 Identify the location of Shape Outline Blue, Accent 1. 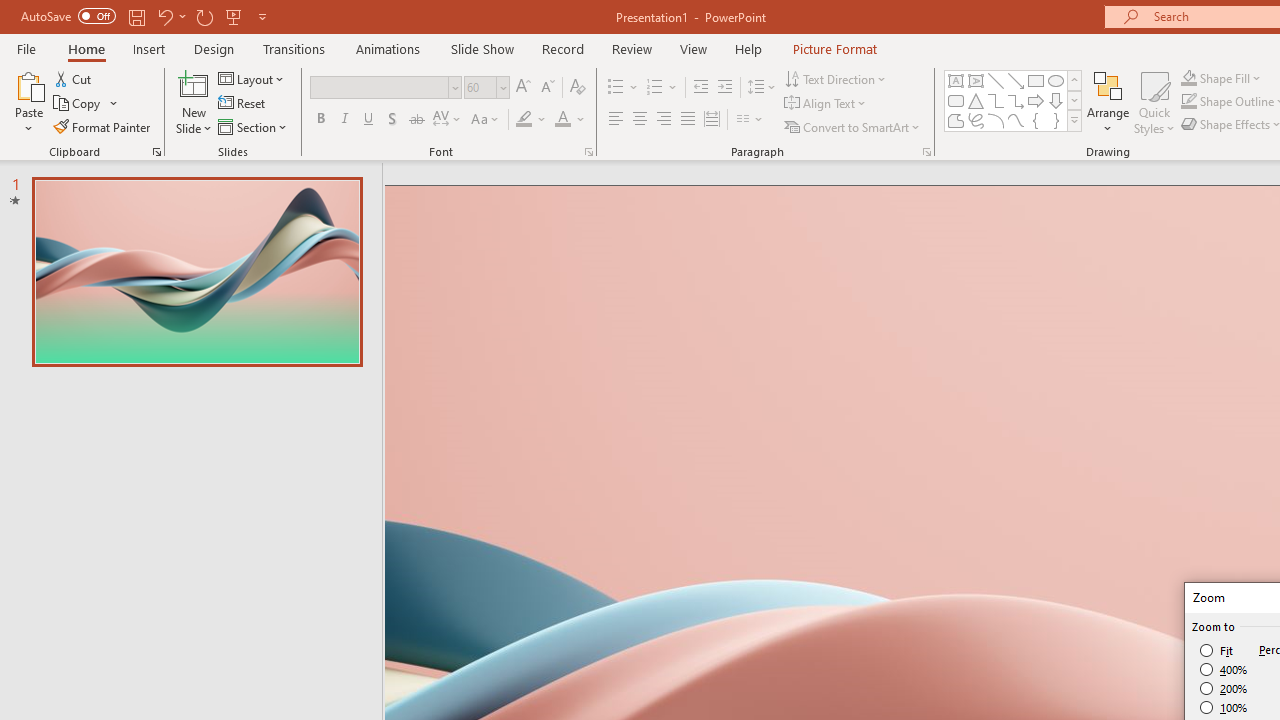
(1188, 102).